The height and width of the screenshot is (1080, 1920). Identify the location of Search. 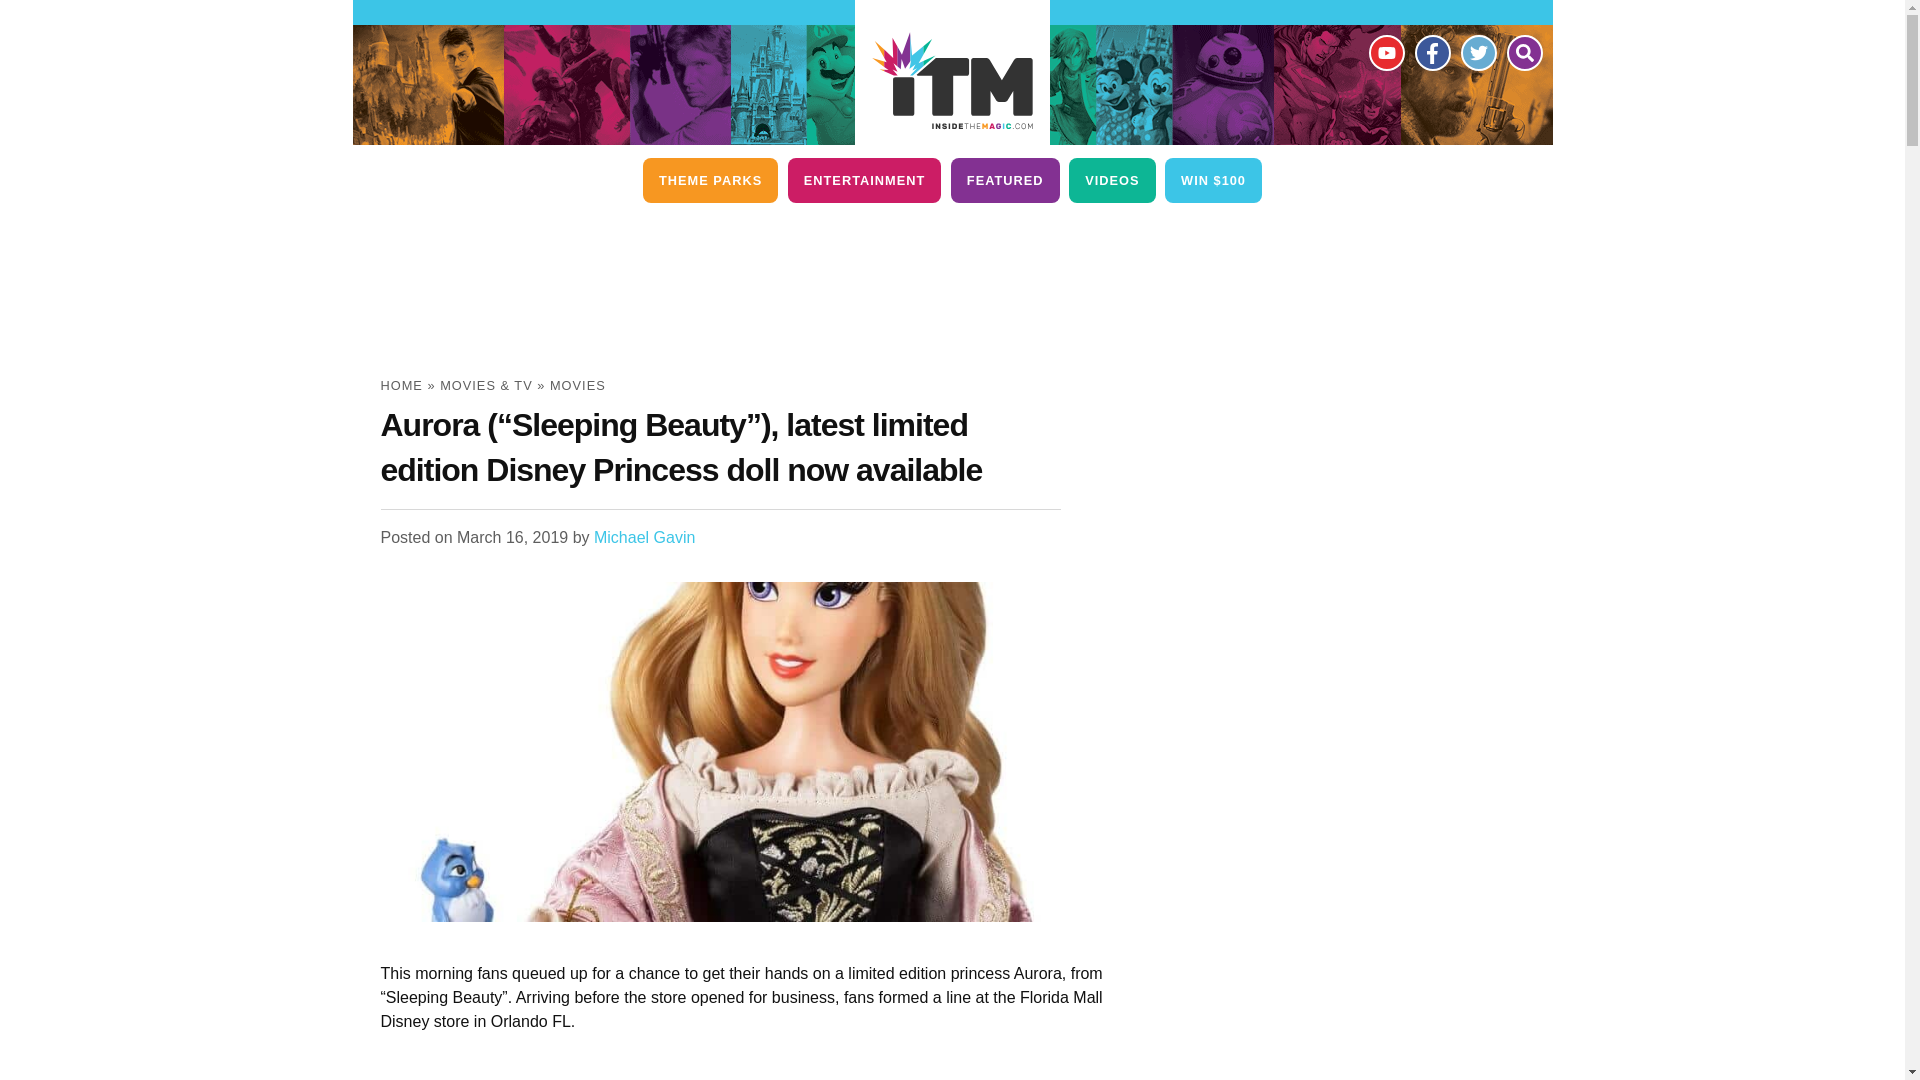
(1523, 52).